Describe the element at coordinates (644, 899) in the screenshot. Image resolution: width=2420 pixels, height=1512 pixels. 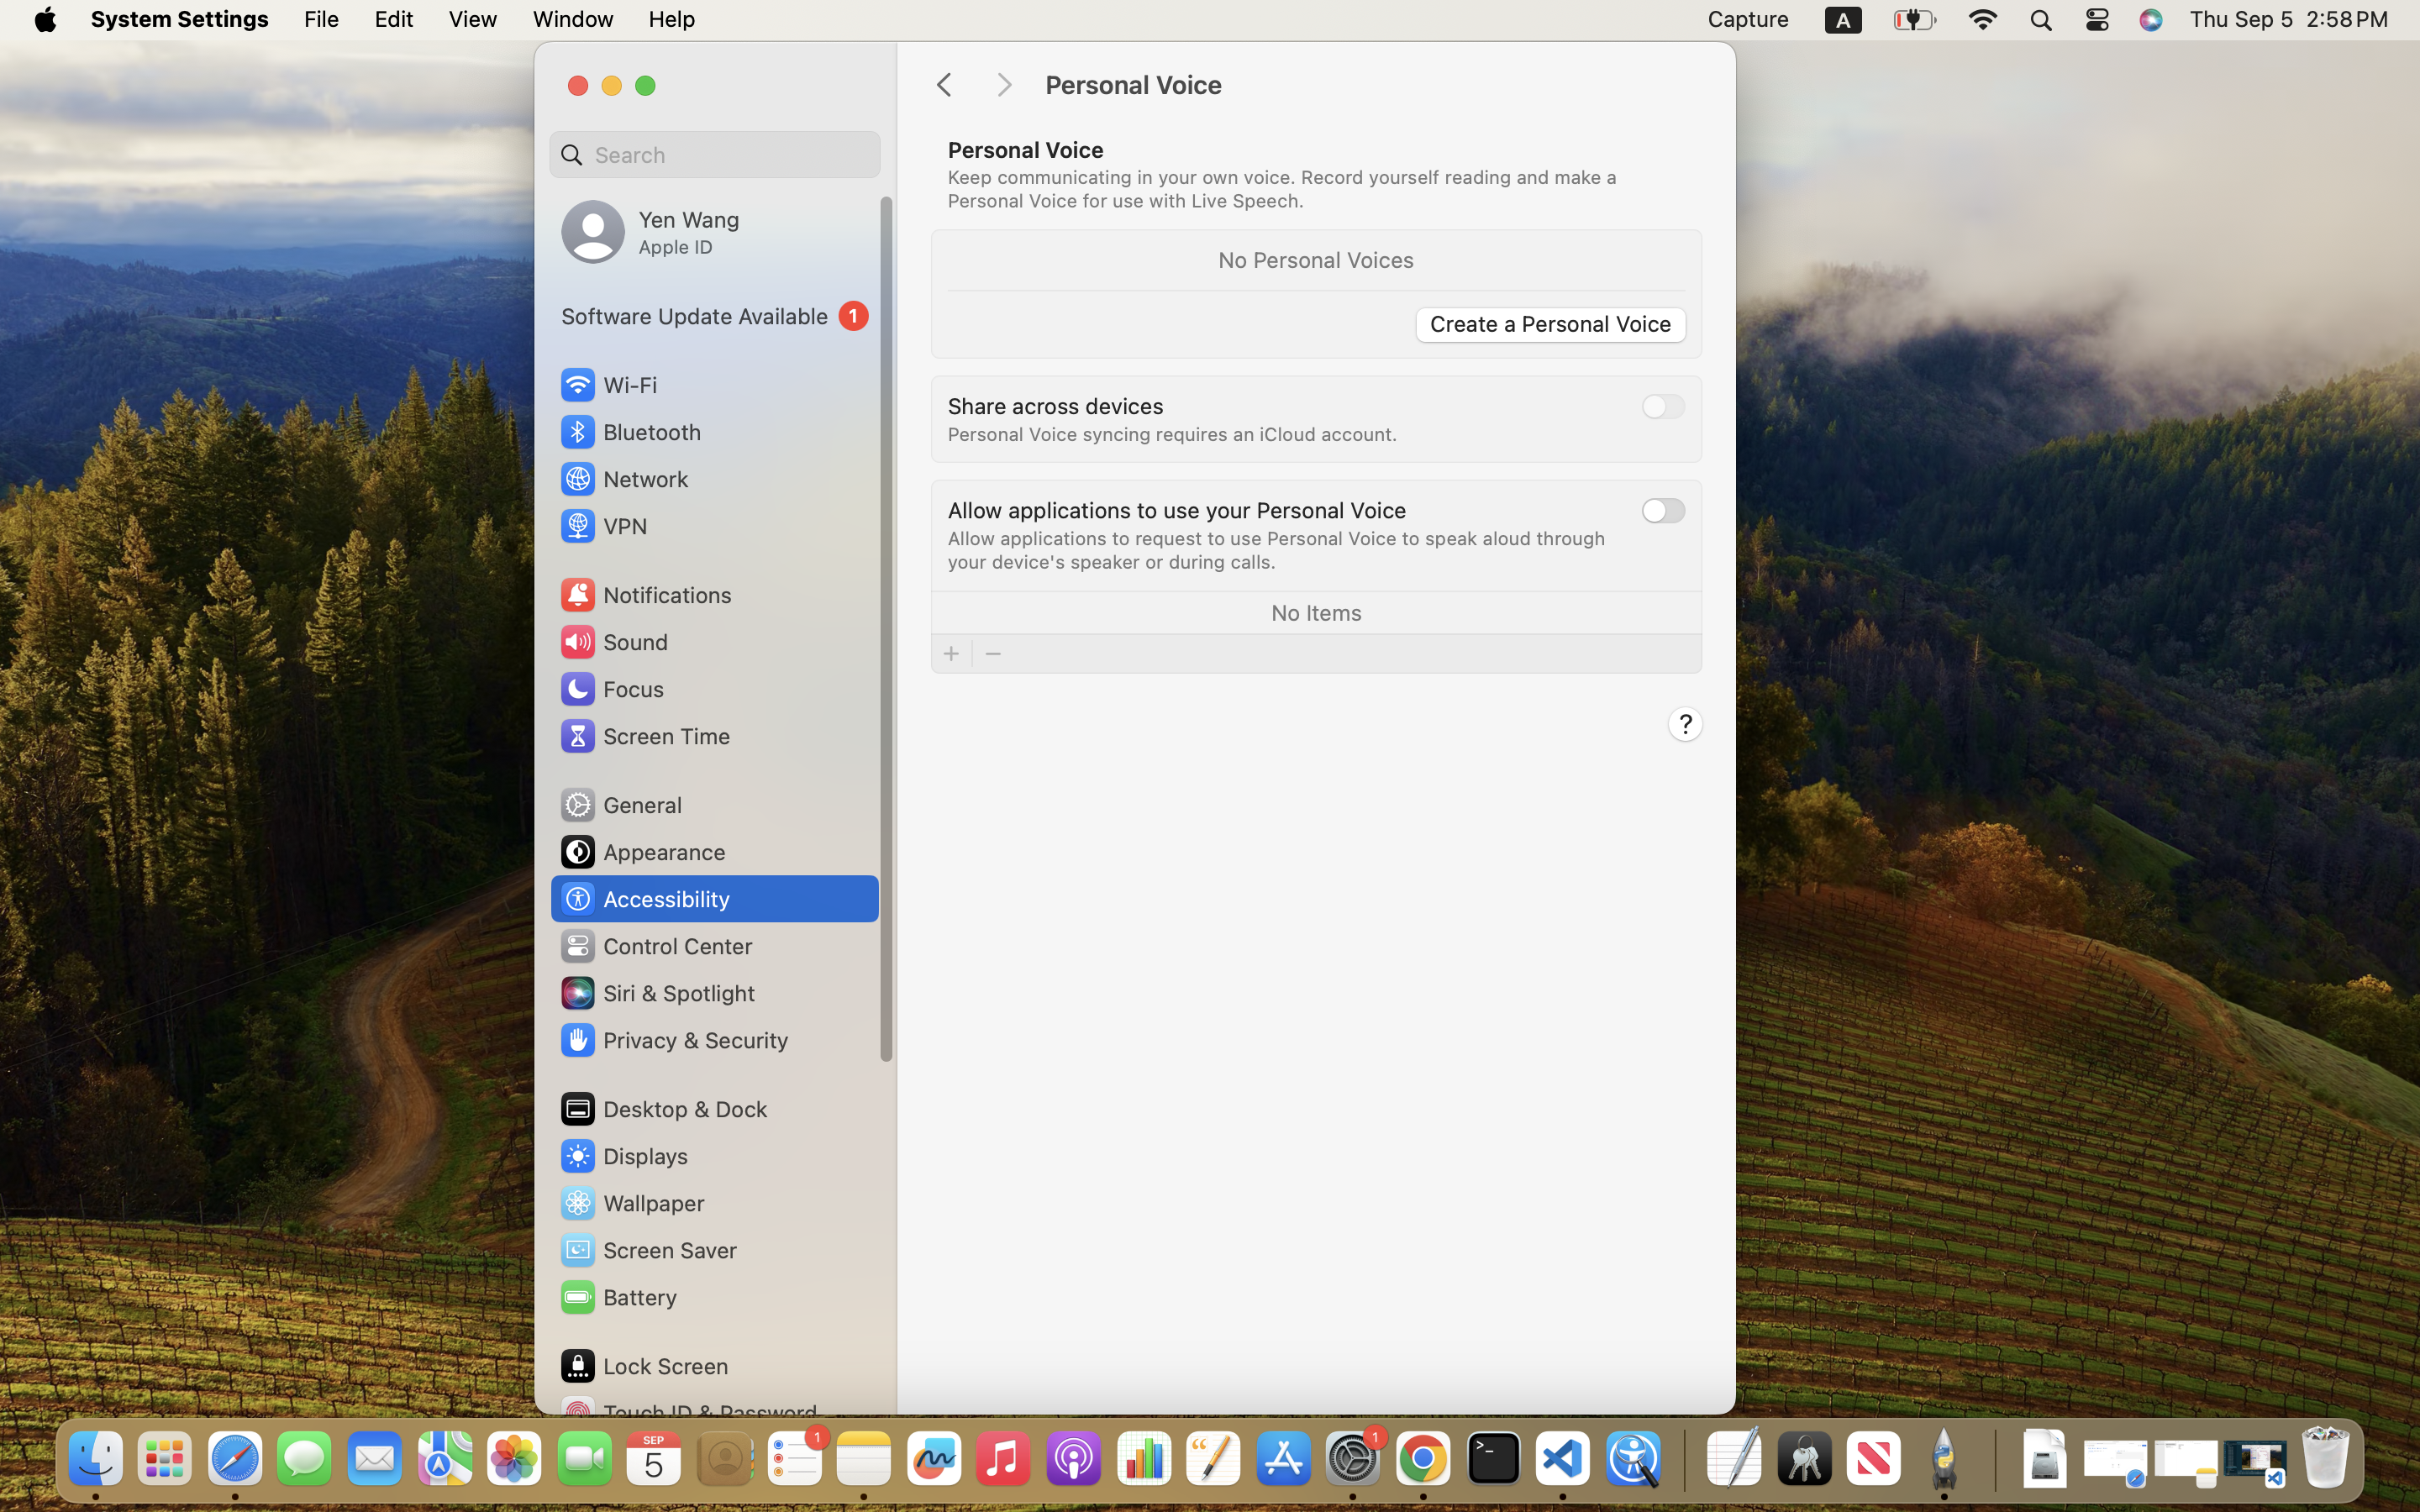
I see `Accessibility` at that location.